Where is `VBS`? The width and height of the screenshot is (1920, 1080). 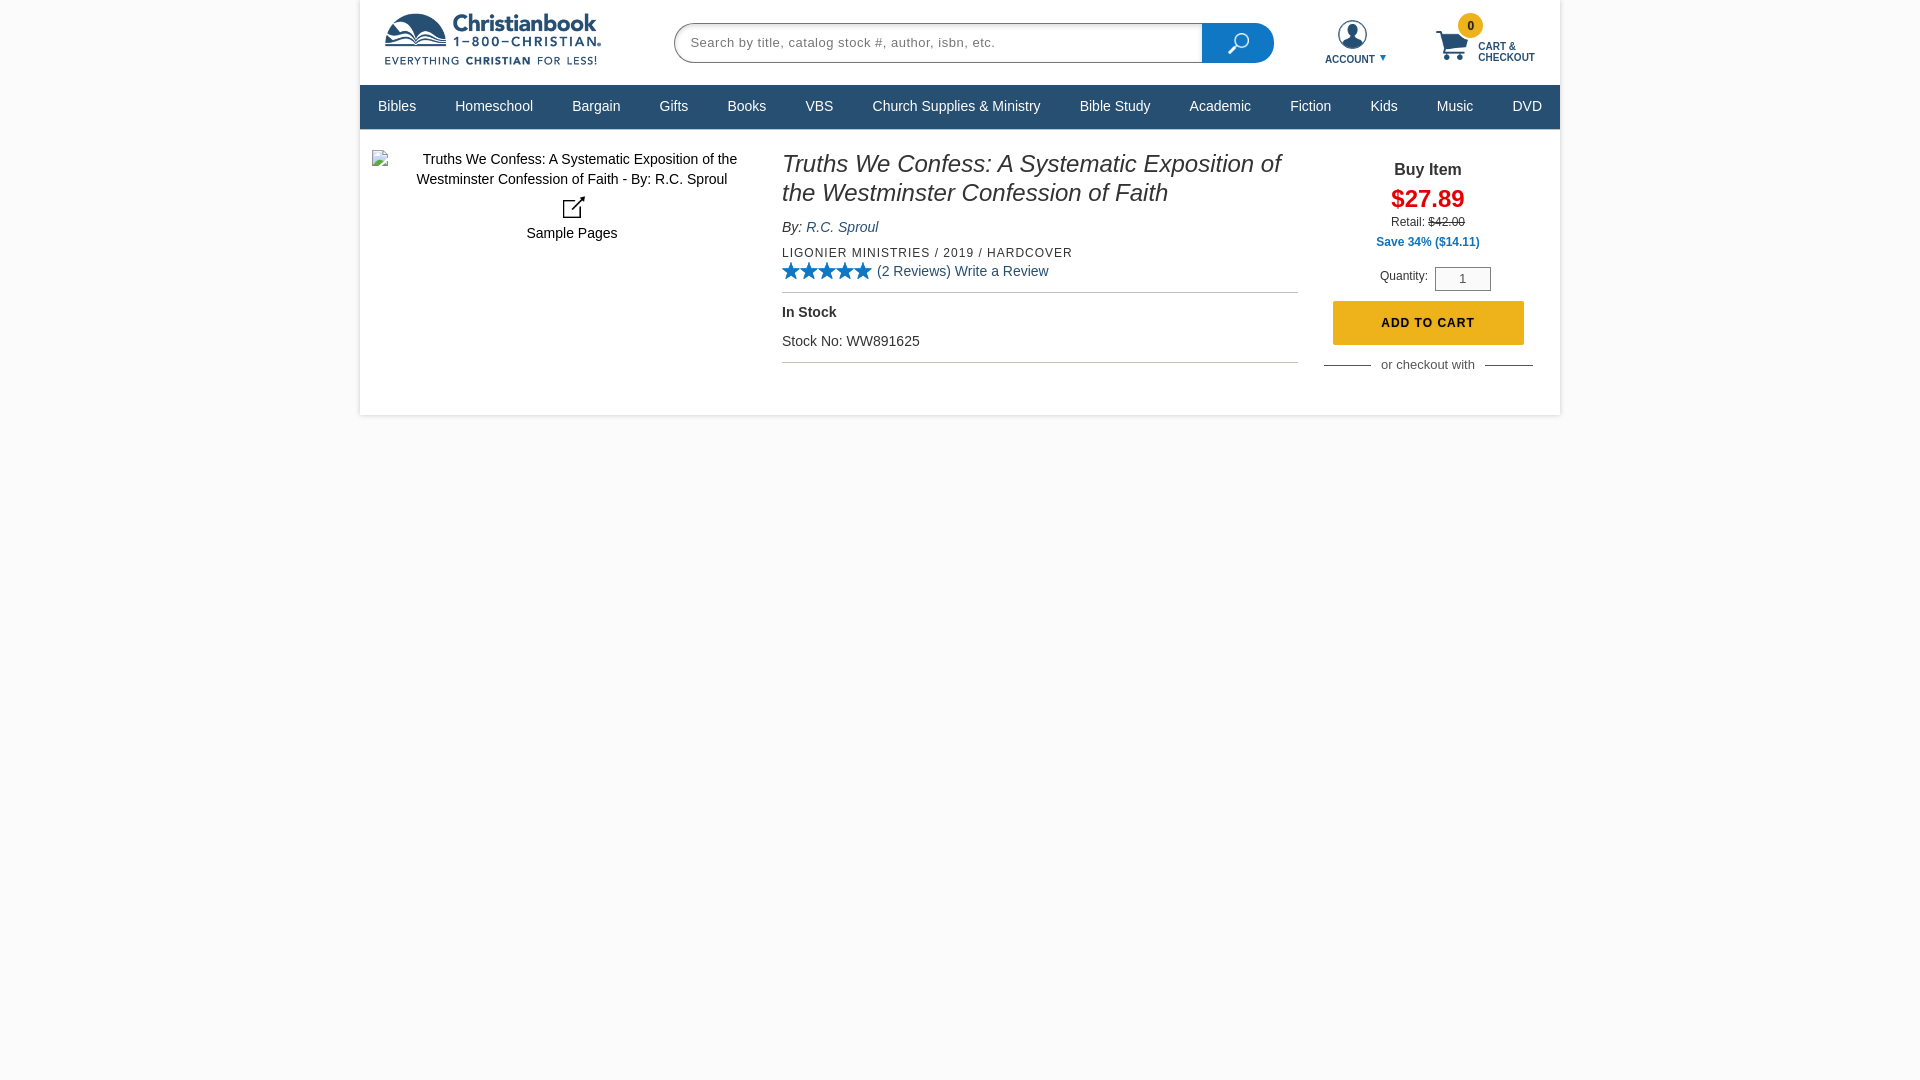
VBS is located at coordinates (819, 105).